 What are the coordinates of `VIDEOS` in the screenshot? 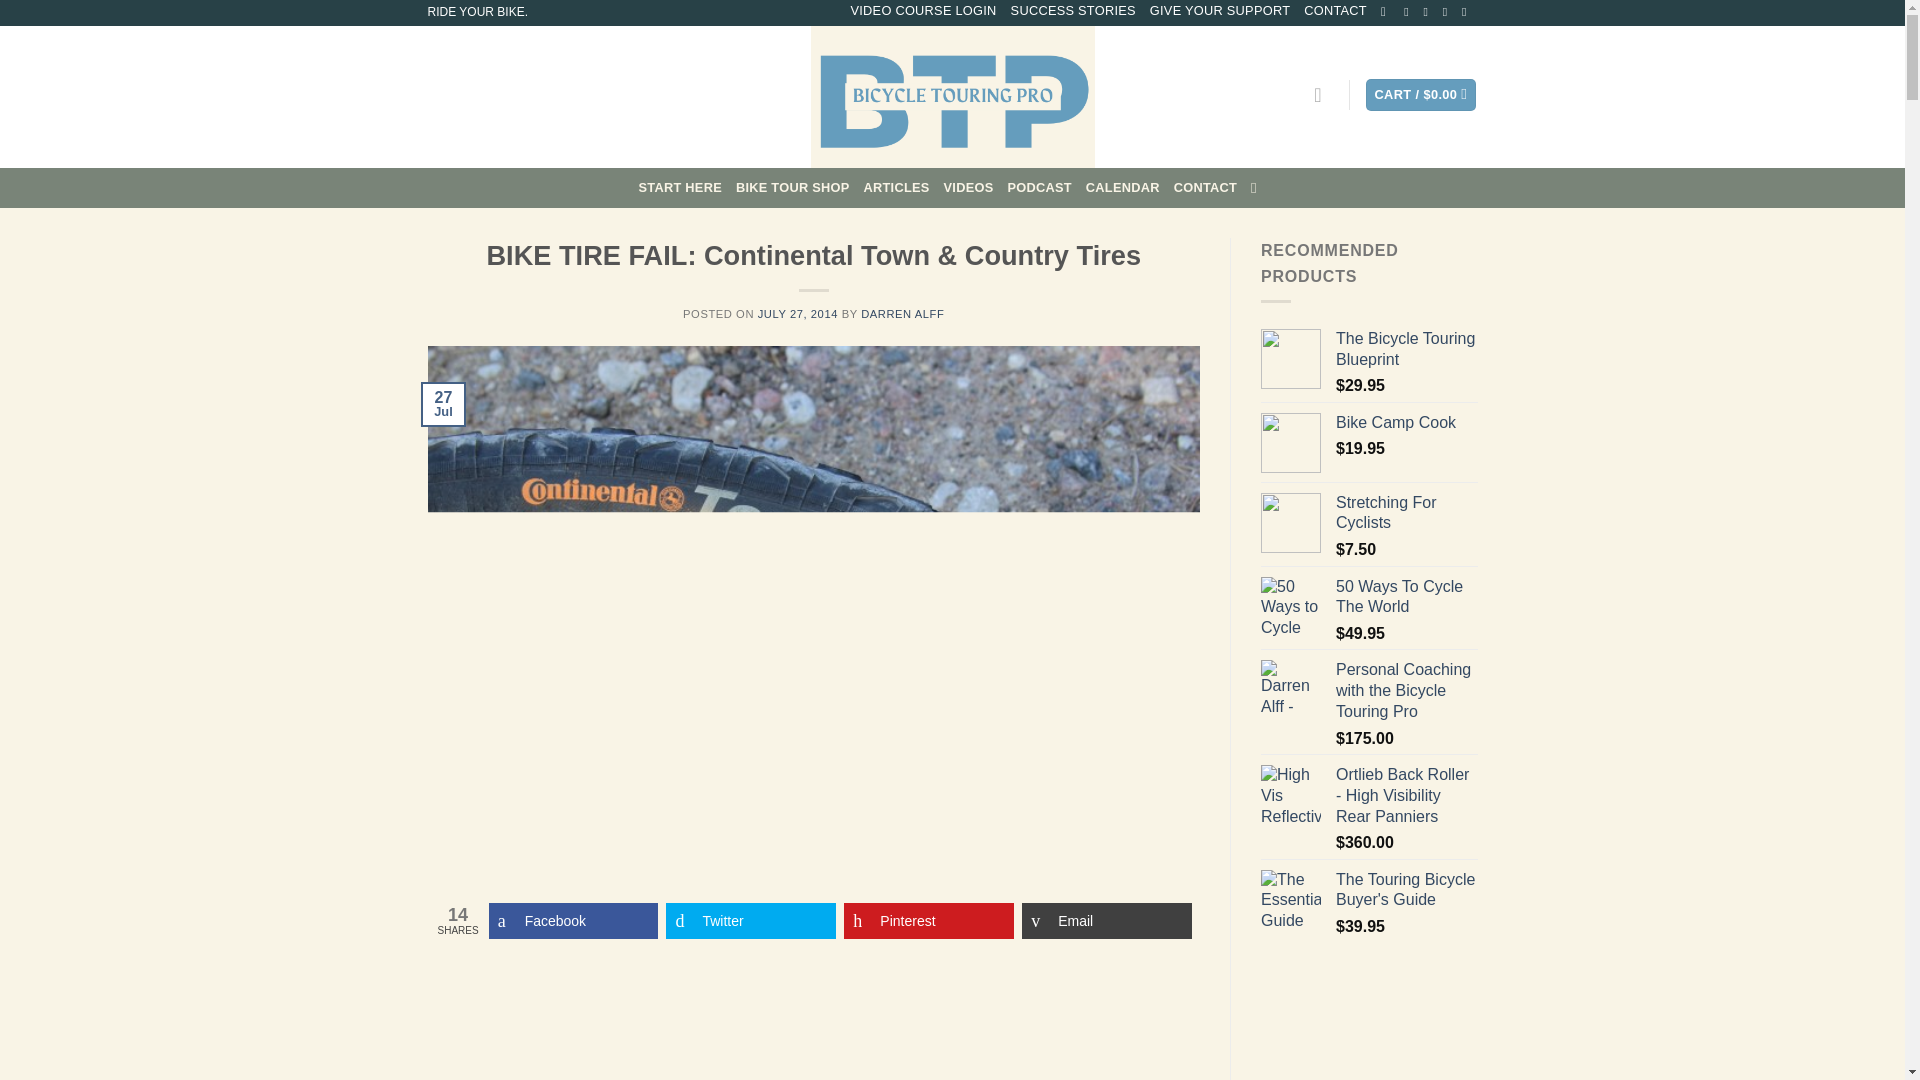 It's located at (969, 188).